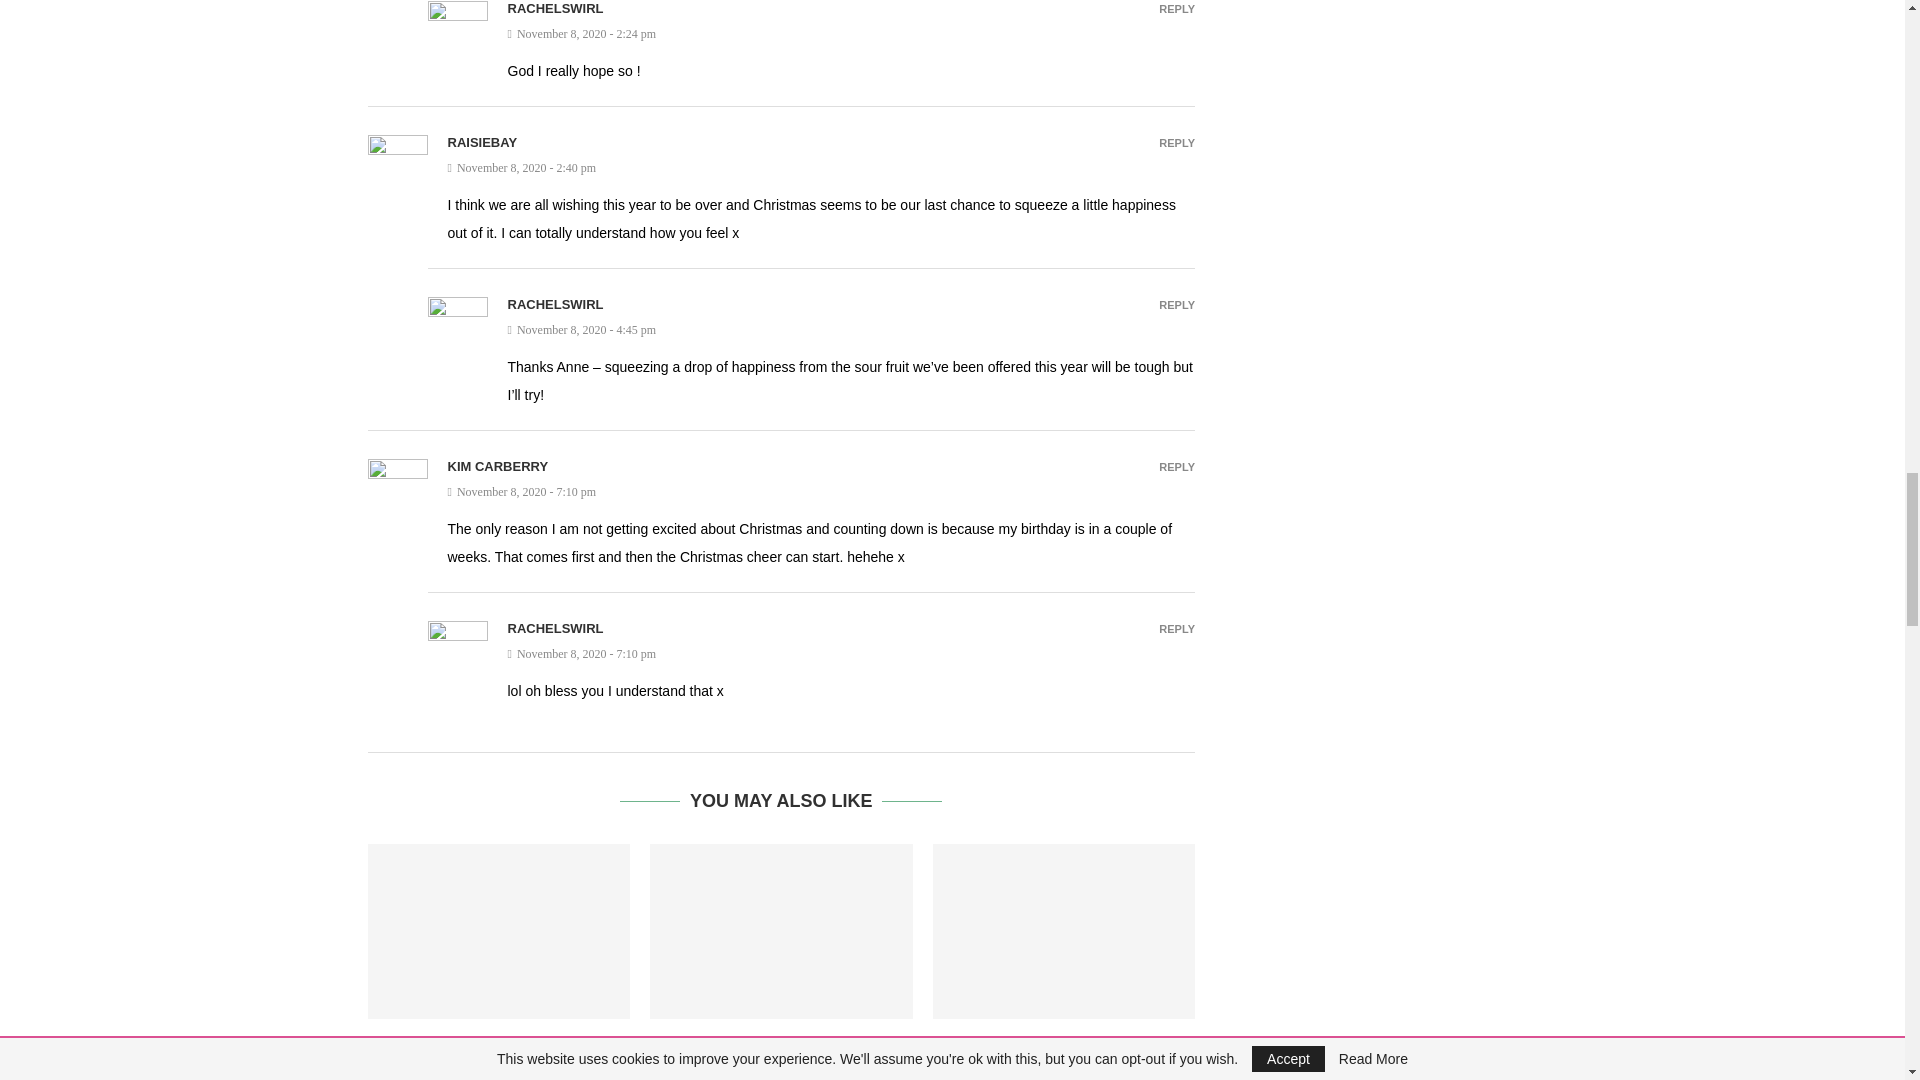 The height and width of the screenshot is (1080, 1920). What do you see at coordinates (498, 466) in the screenshot?
I see `KIM CARBERRY` at bounding box center [498, 466].